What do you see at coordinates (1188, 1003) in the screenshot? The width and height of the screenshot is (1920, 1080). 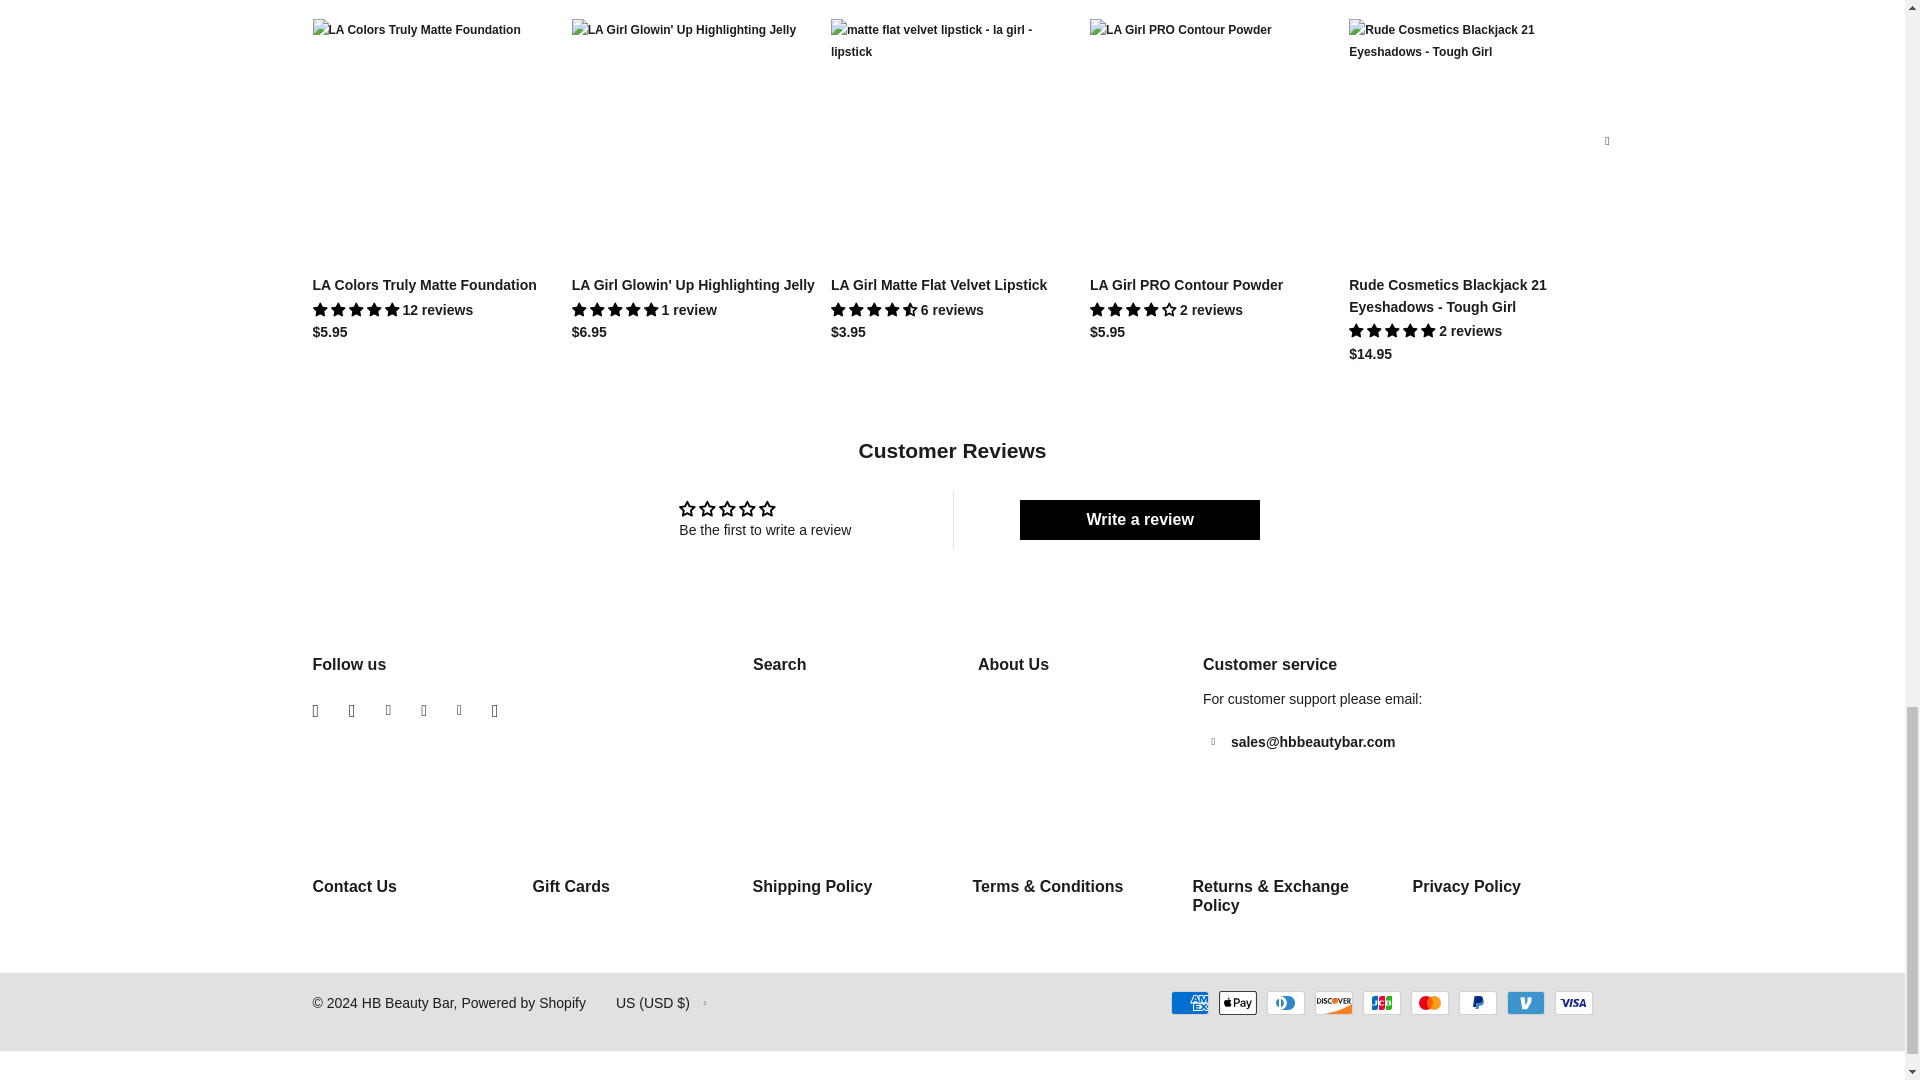 I see `American Express` at bounding box center [1188, 1003].